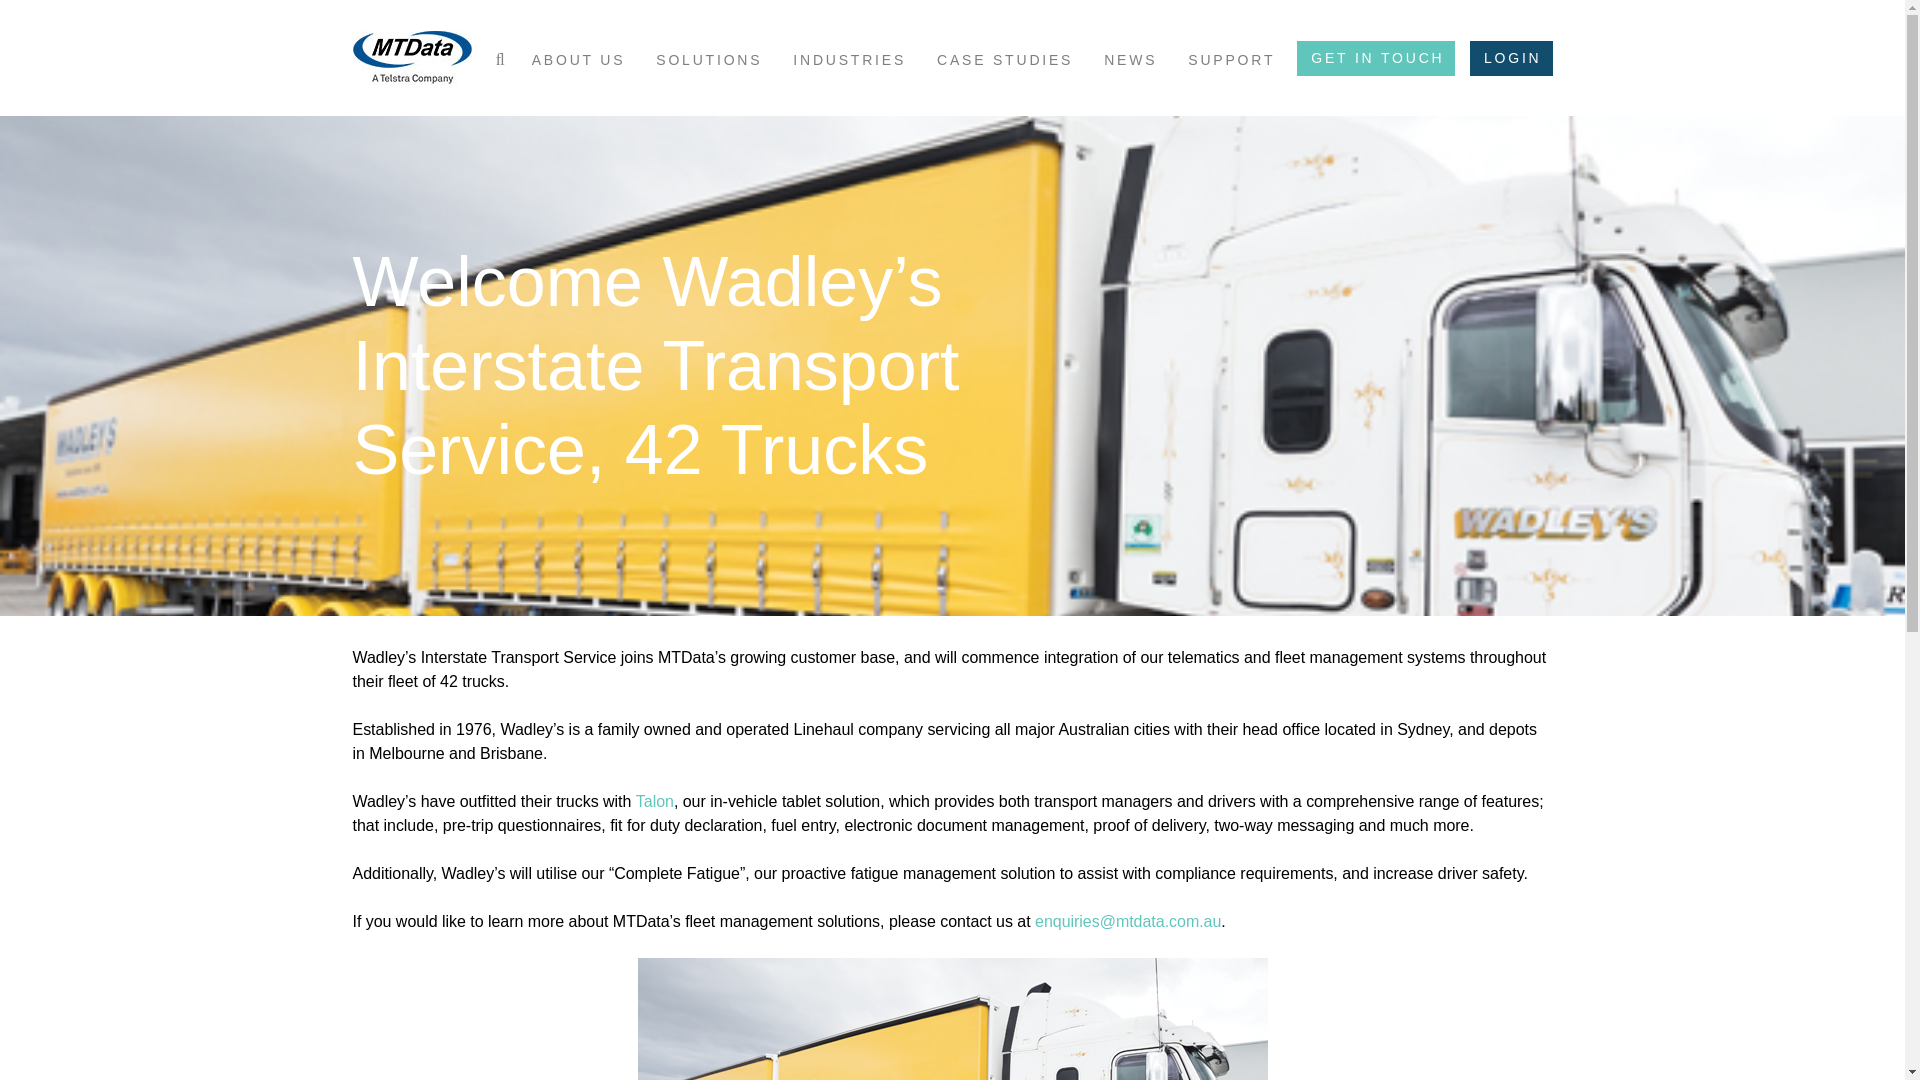 The height and width of the screenshot is (1080, 1920). I want to click on SOLUTIONS, so click(709, 60).